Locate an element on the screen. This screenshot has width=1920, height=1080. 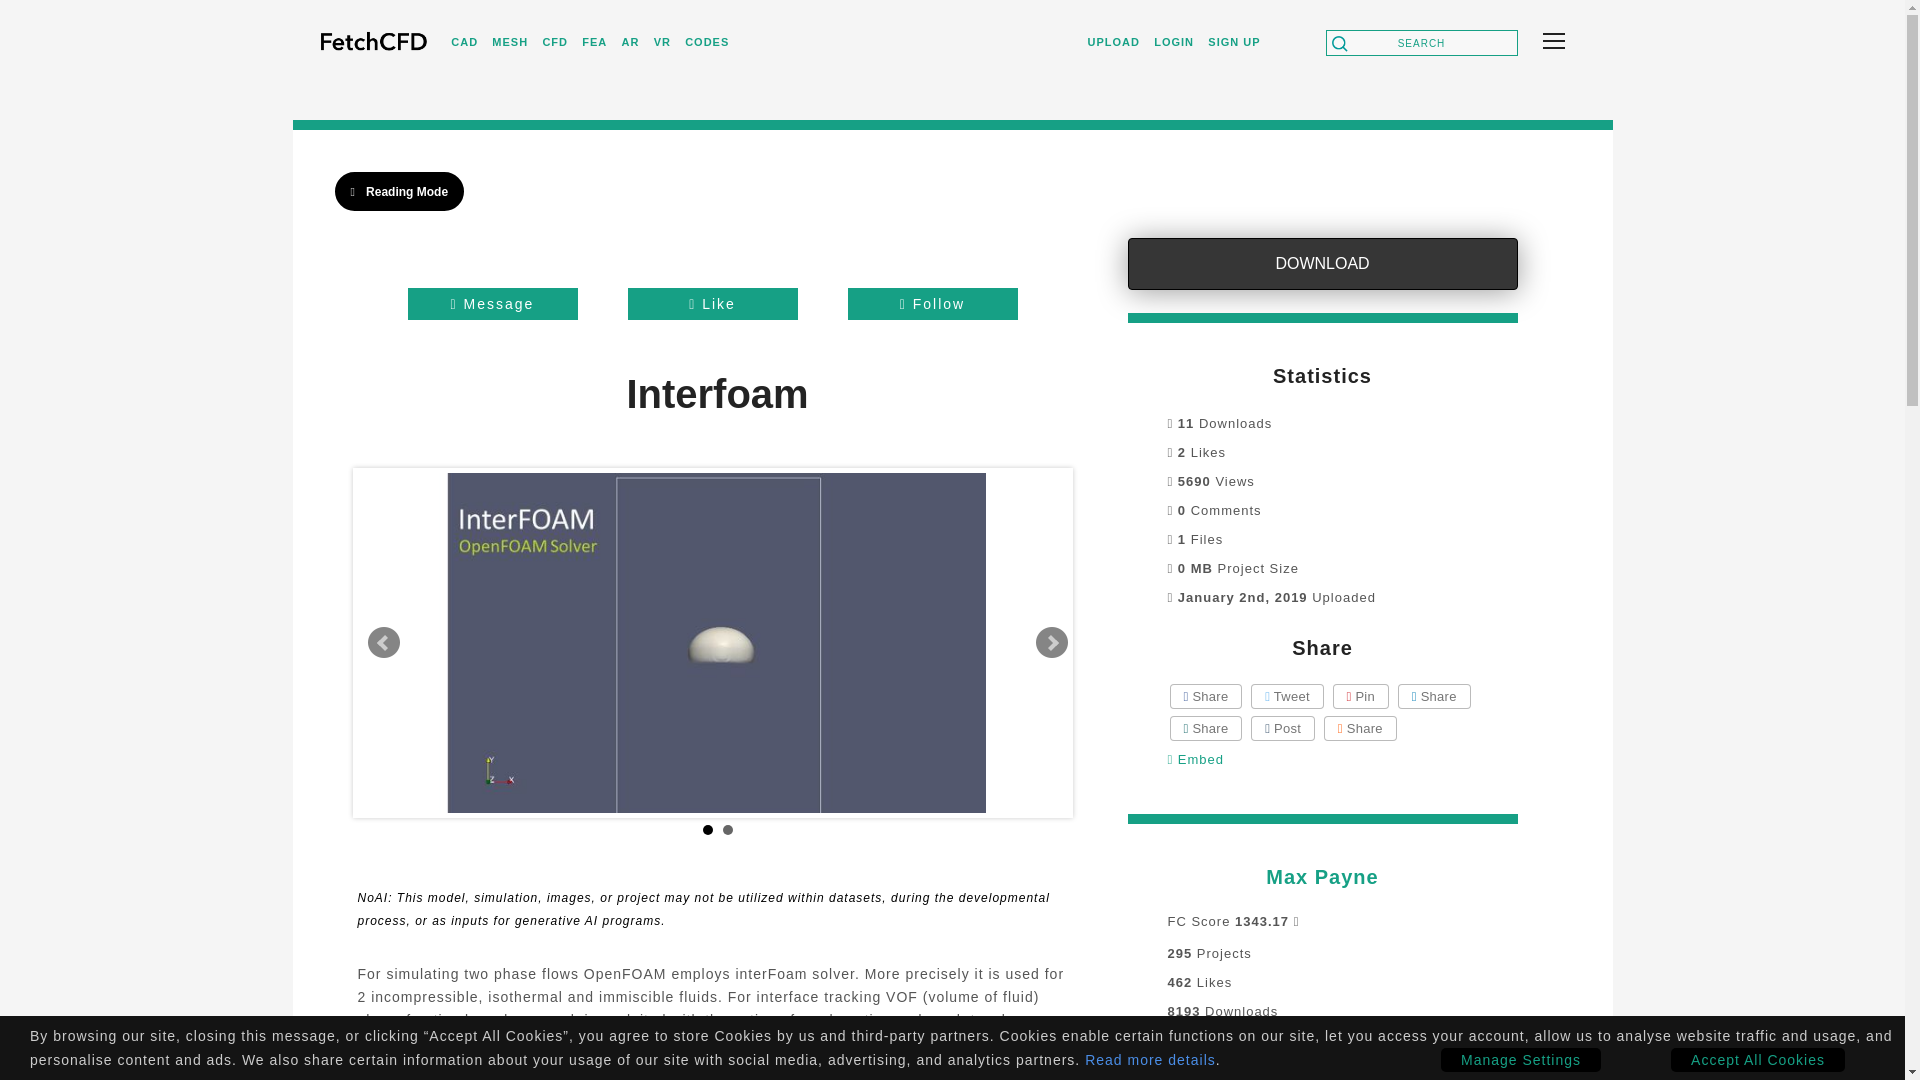
Sign Up For Free is located at coordinates (1233, 41).